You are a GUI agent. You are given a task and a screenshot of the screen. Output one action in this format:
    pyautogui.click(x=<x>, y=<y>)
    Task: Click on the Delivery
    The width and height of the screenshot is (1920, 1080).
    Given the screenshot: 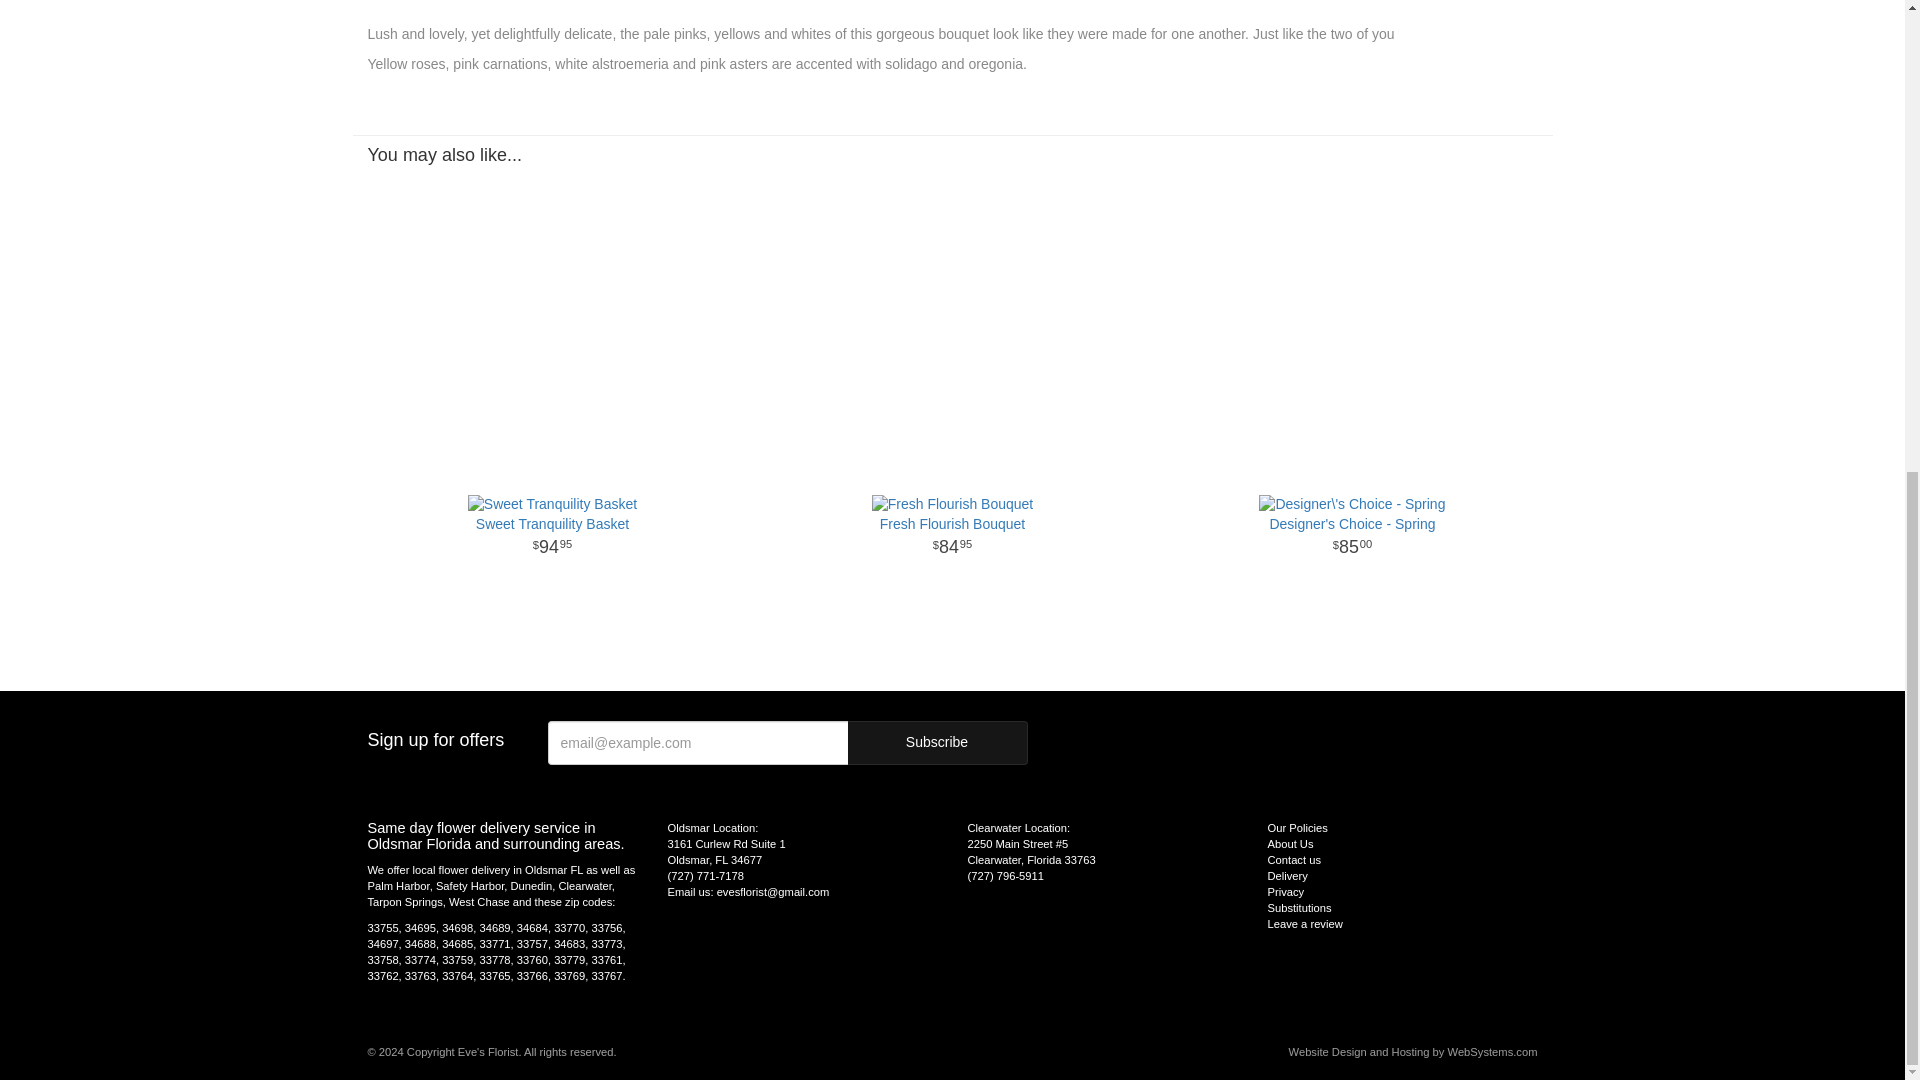 What is the action you would take?
    pyautogui.click(x=938, y=742)
    